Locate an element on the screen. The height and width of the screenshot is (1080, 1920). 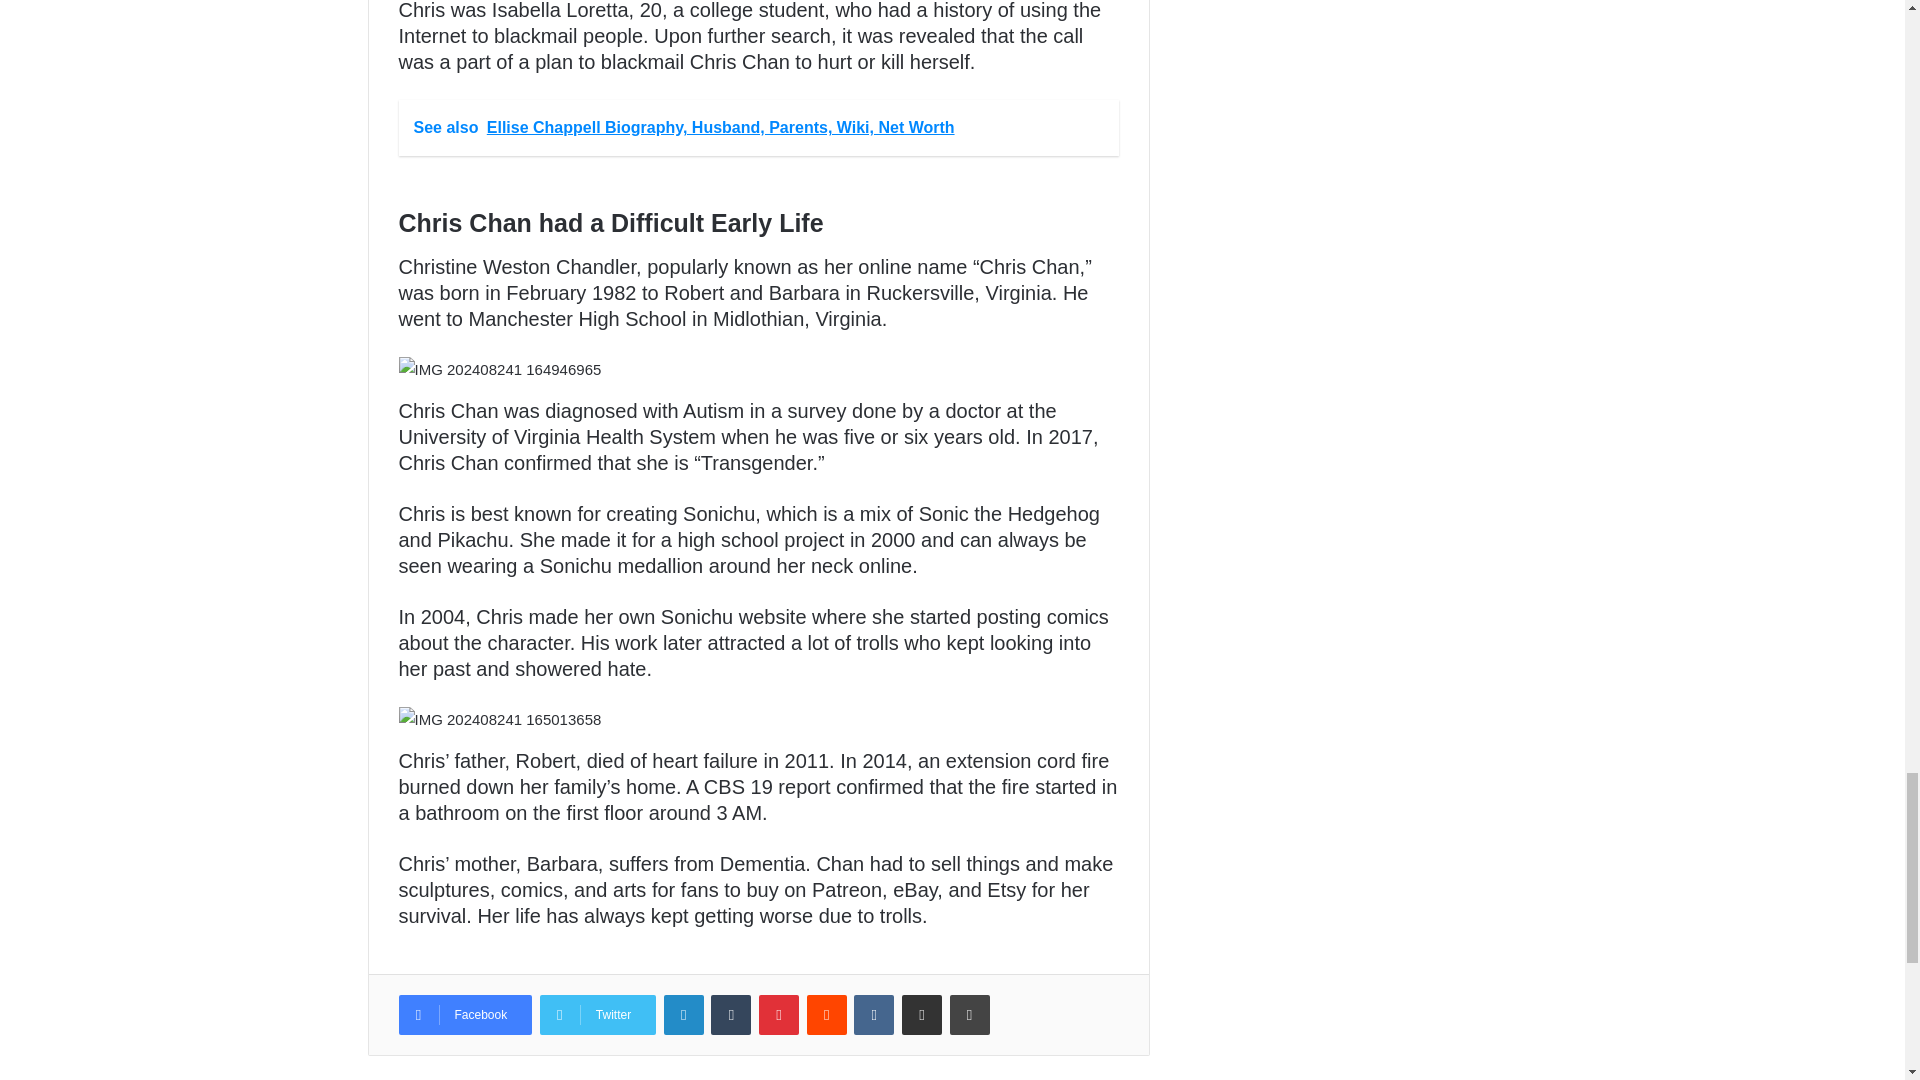
Twitter is located at coordinates (598, 1014).